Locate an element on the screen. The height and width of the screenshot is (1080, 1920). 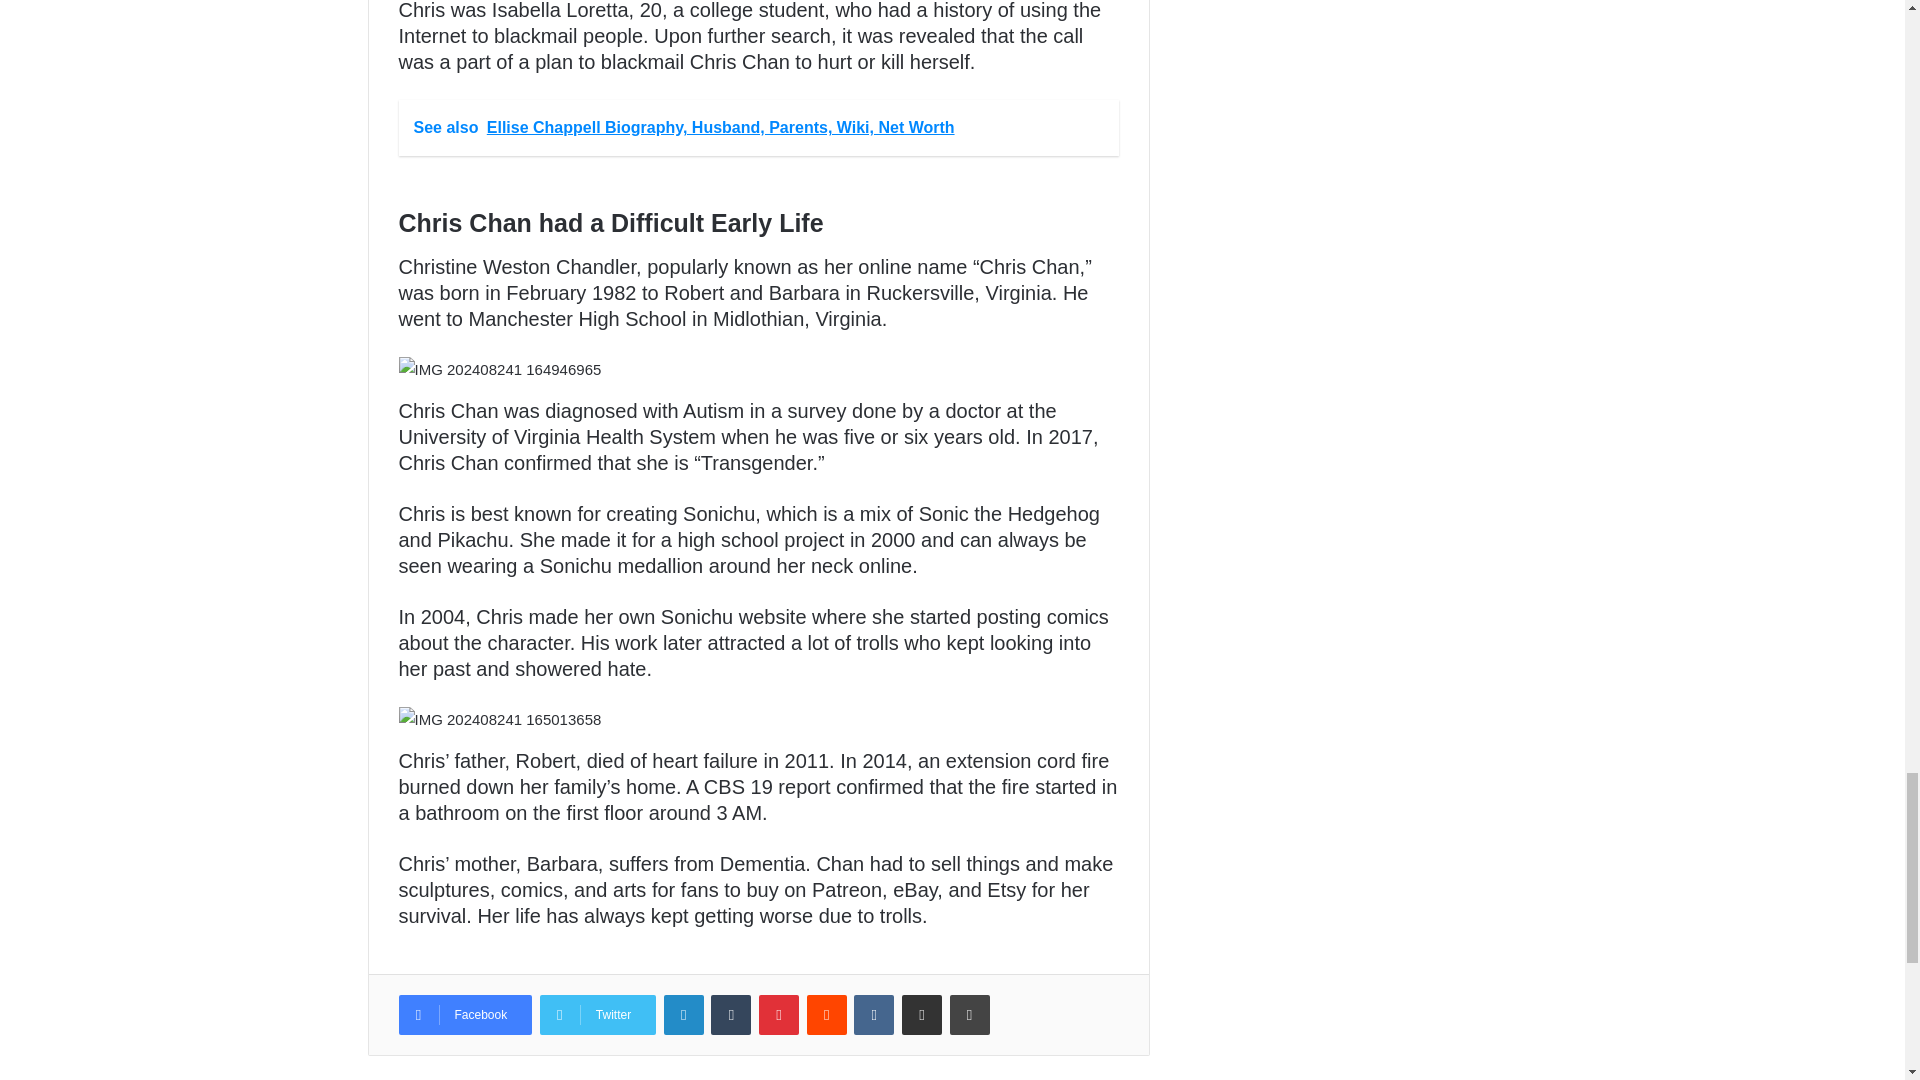
Twitter is located at coordinates (598, 1014).